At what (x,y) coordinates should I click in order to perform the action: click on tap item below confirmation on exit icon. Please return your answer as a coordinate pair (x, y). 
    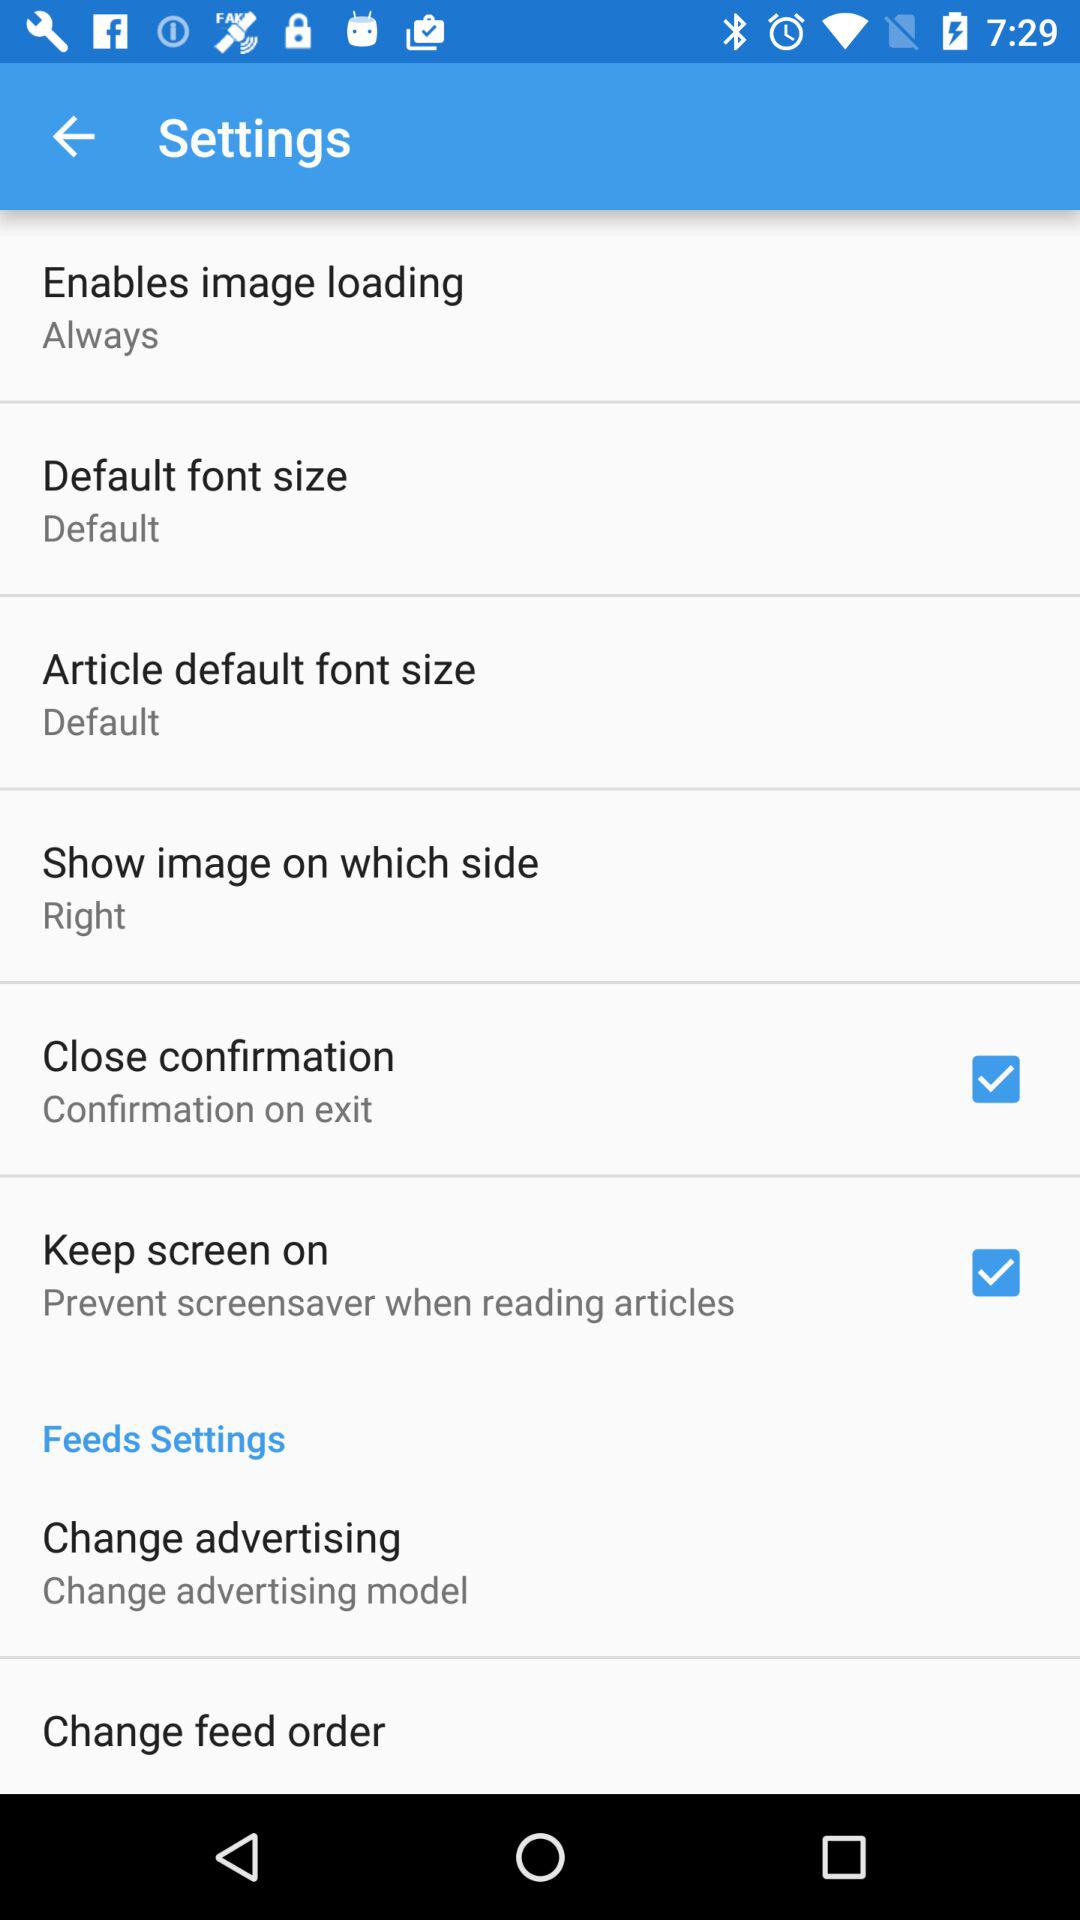
    Looking at the image, I should click on (186, 1248).